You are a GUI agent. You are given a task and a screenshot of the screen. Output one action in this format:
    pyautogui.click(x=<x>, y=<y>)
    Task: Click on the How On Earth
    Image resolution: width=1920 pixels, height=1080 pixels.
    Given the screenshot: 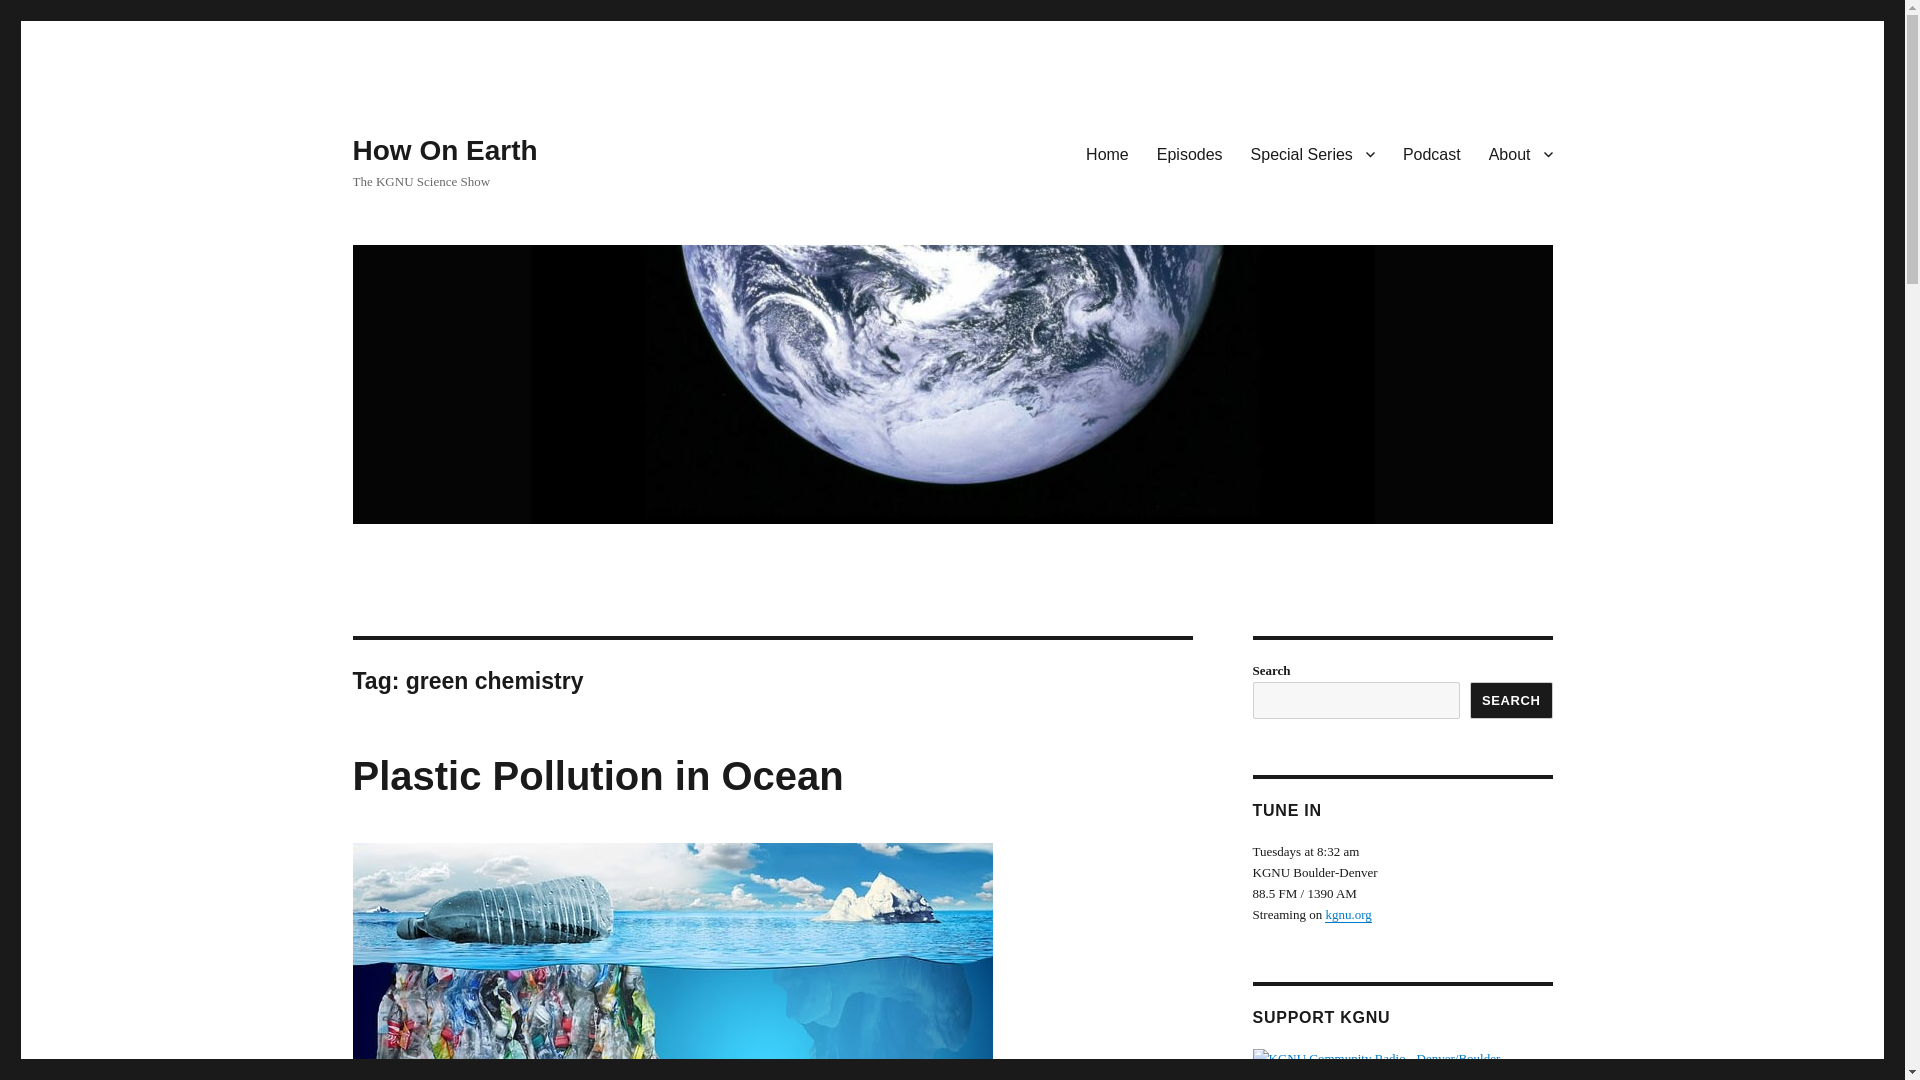 What is the action you would take?
    pyautogui.click(x=444, y=150)
    